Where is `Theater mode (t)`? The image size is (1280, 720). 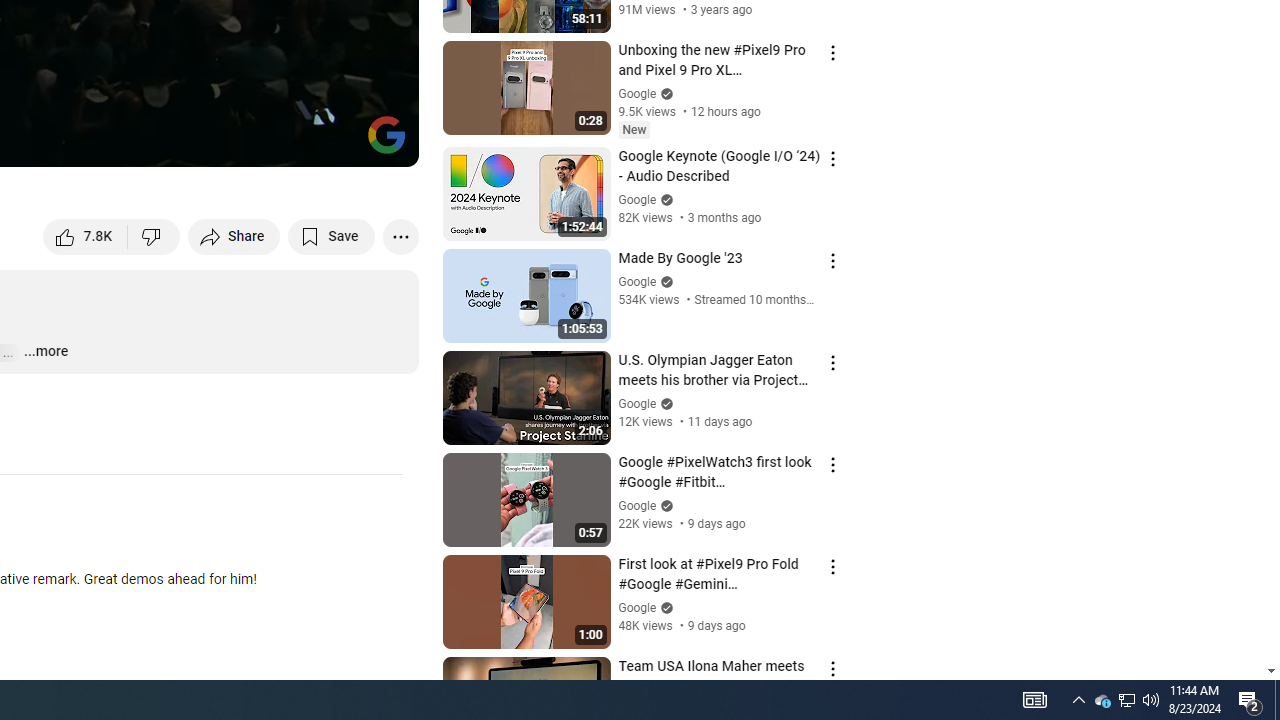
Theater mode (t) is located at coordinates (334, 142).